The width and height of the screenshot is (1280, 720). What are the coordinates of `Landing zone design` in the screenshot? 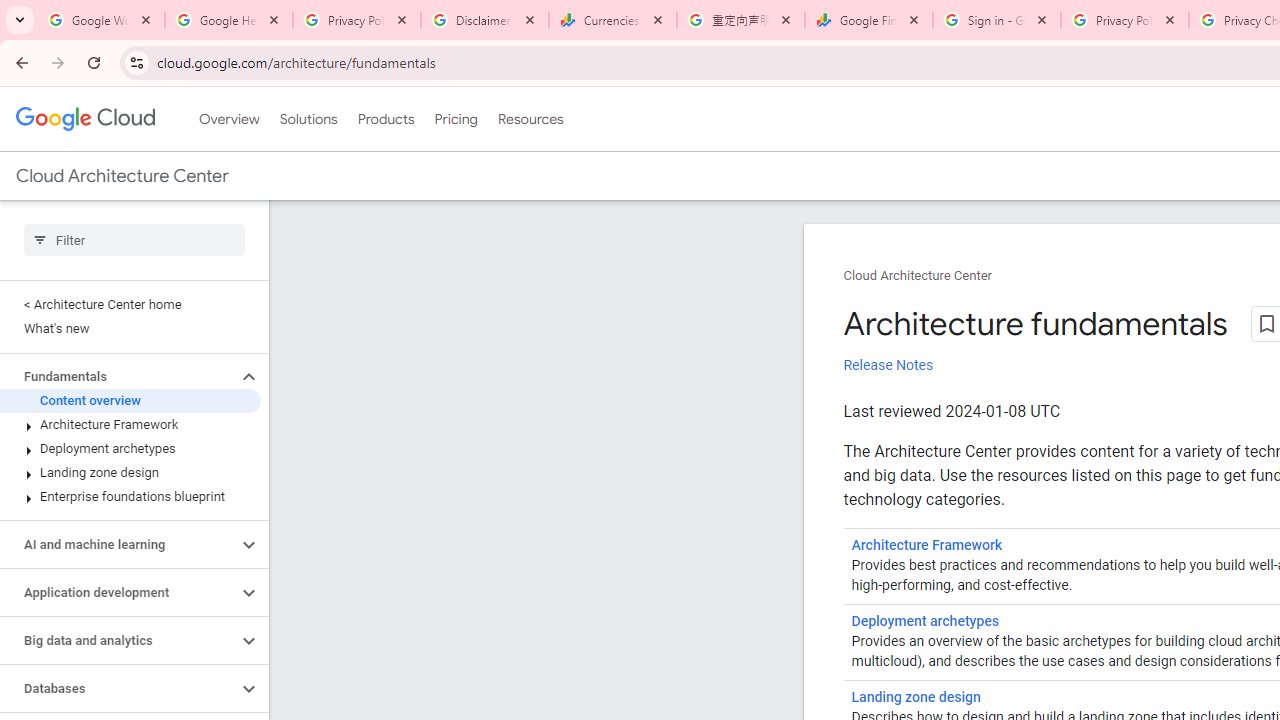 It's located at (916, 698).